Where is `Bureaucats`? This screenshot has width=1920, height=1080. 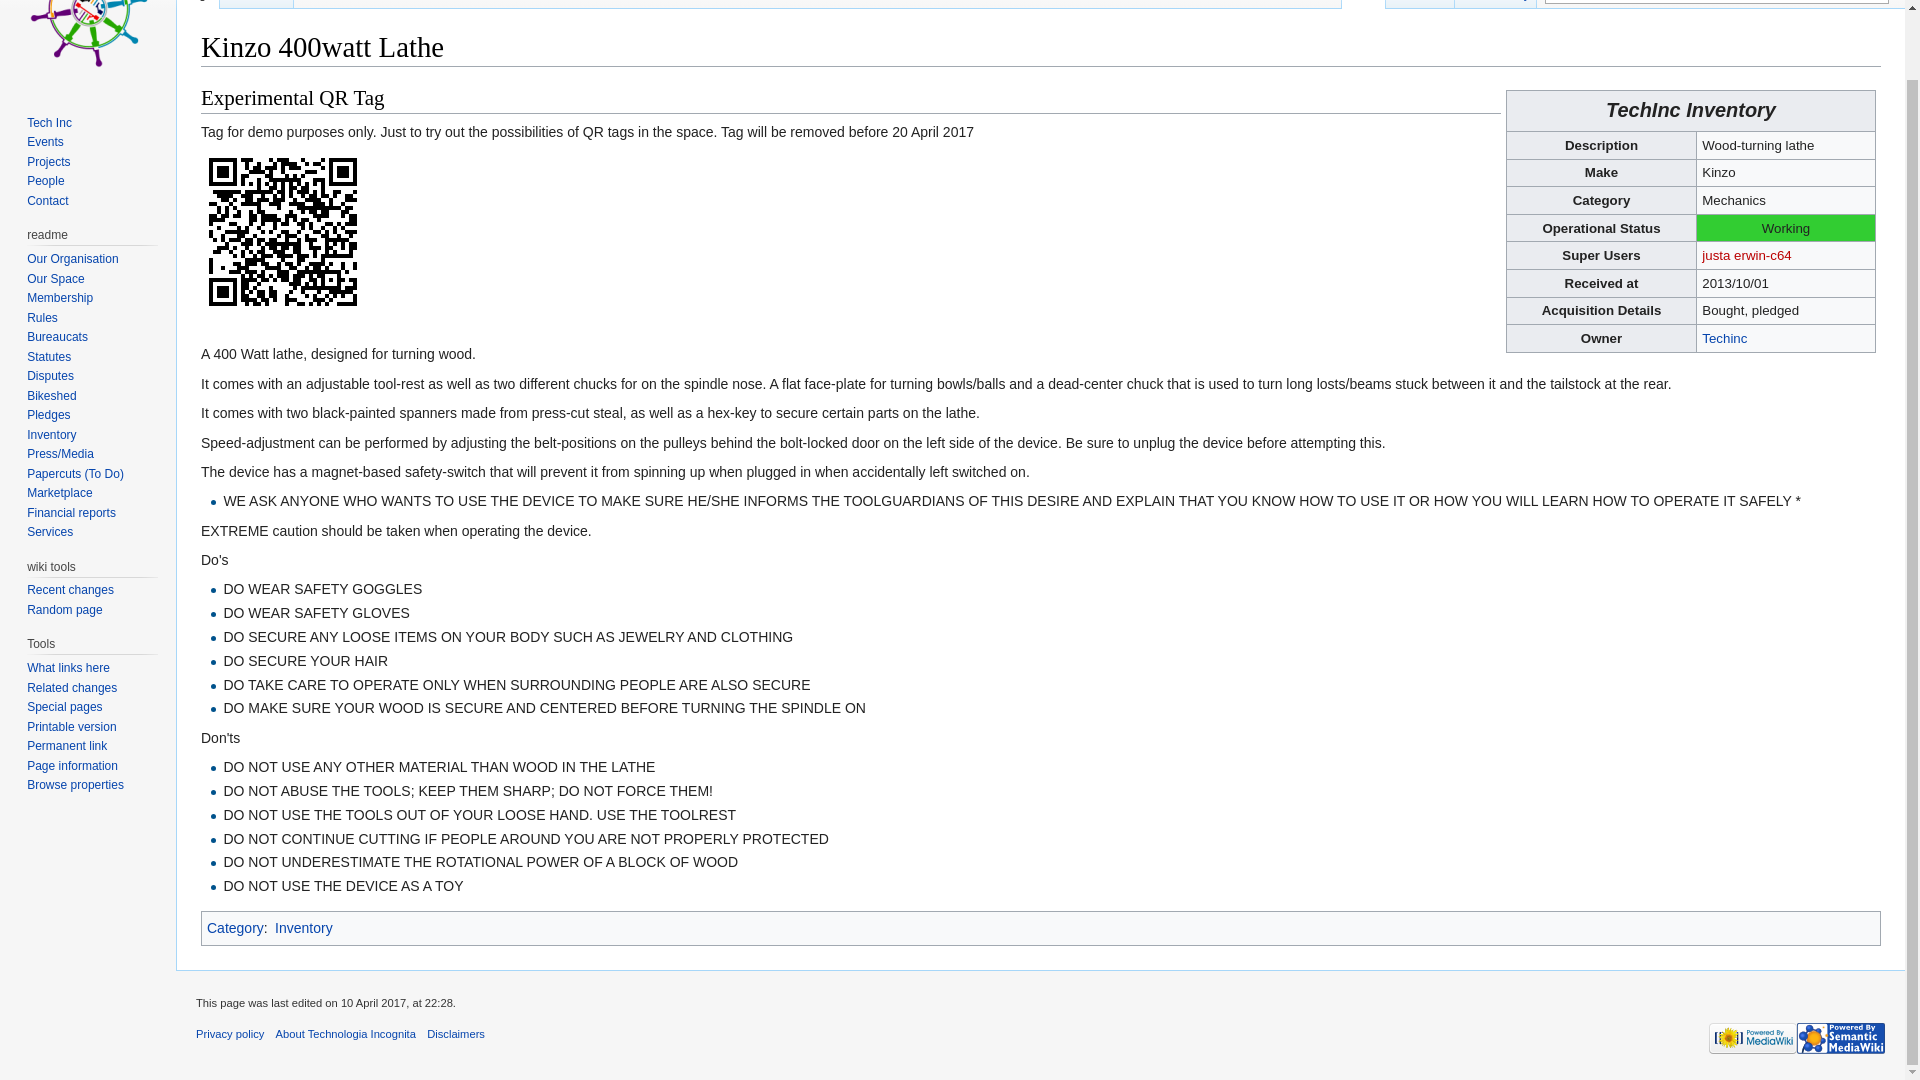
Bureaucats is located at coordinates (57, 337).